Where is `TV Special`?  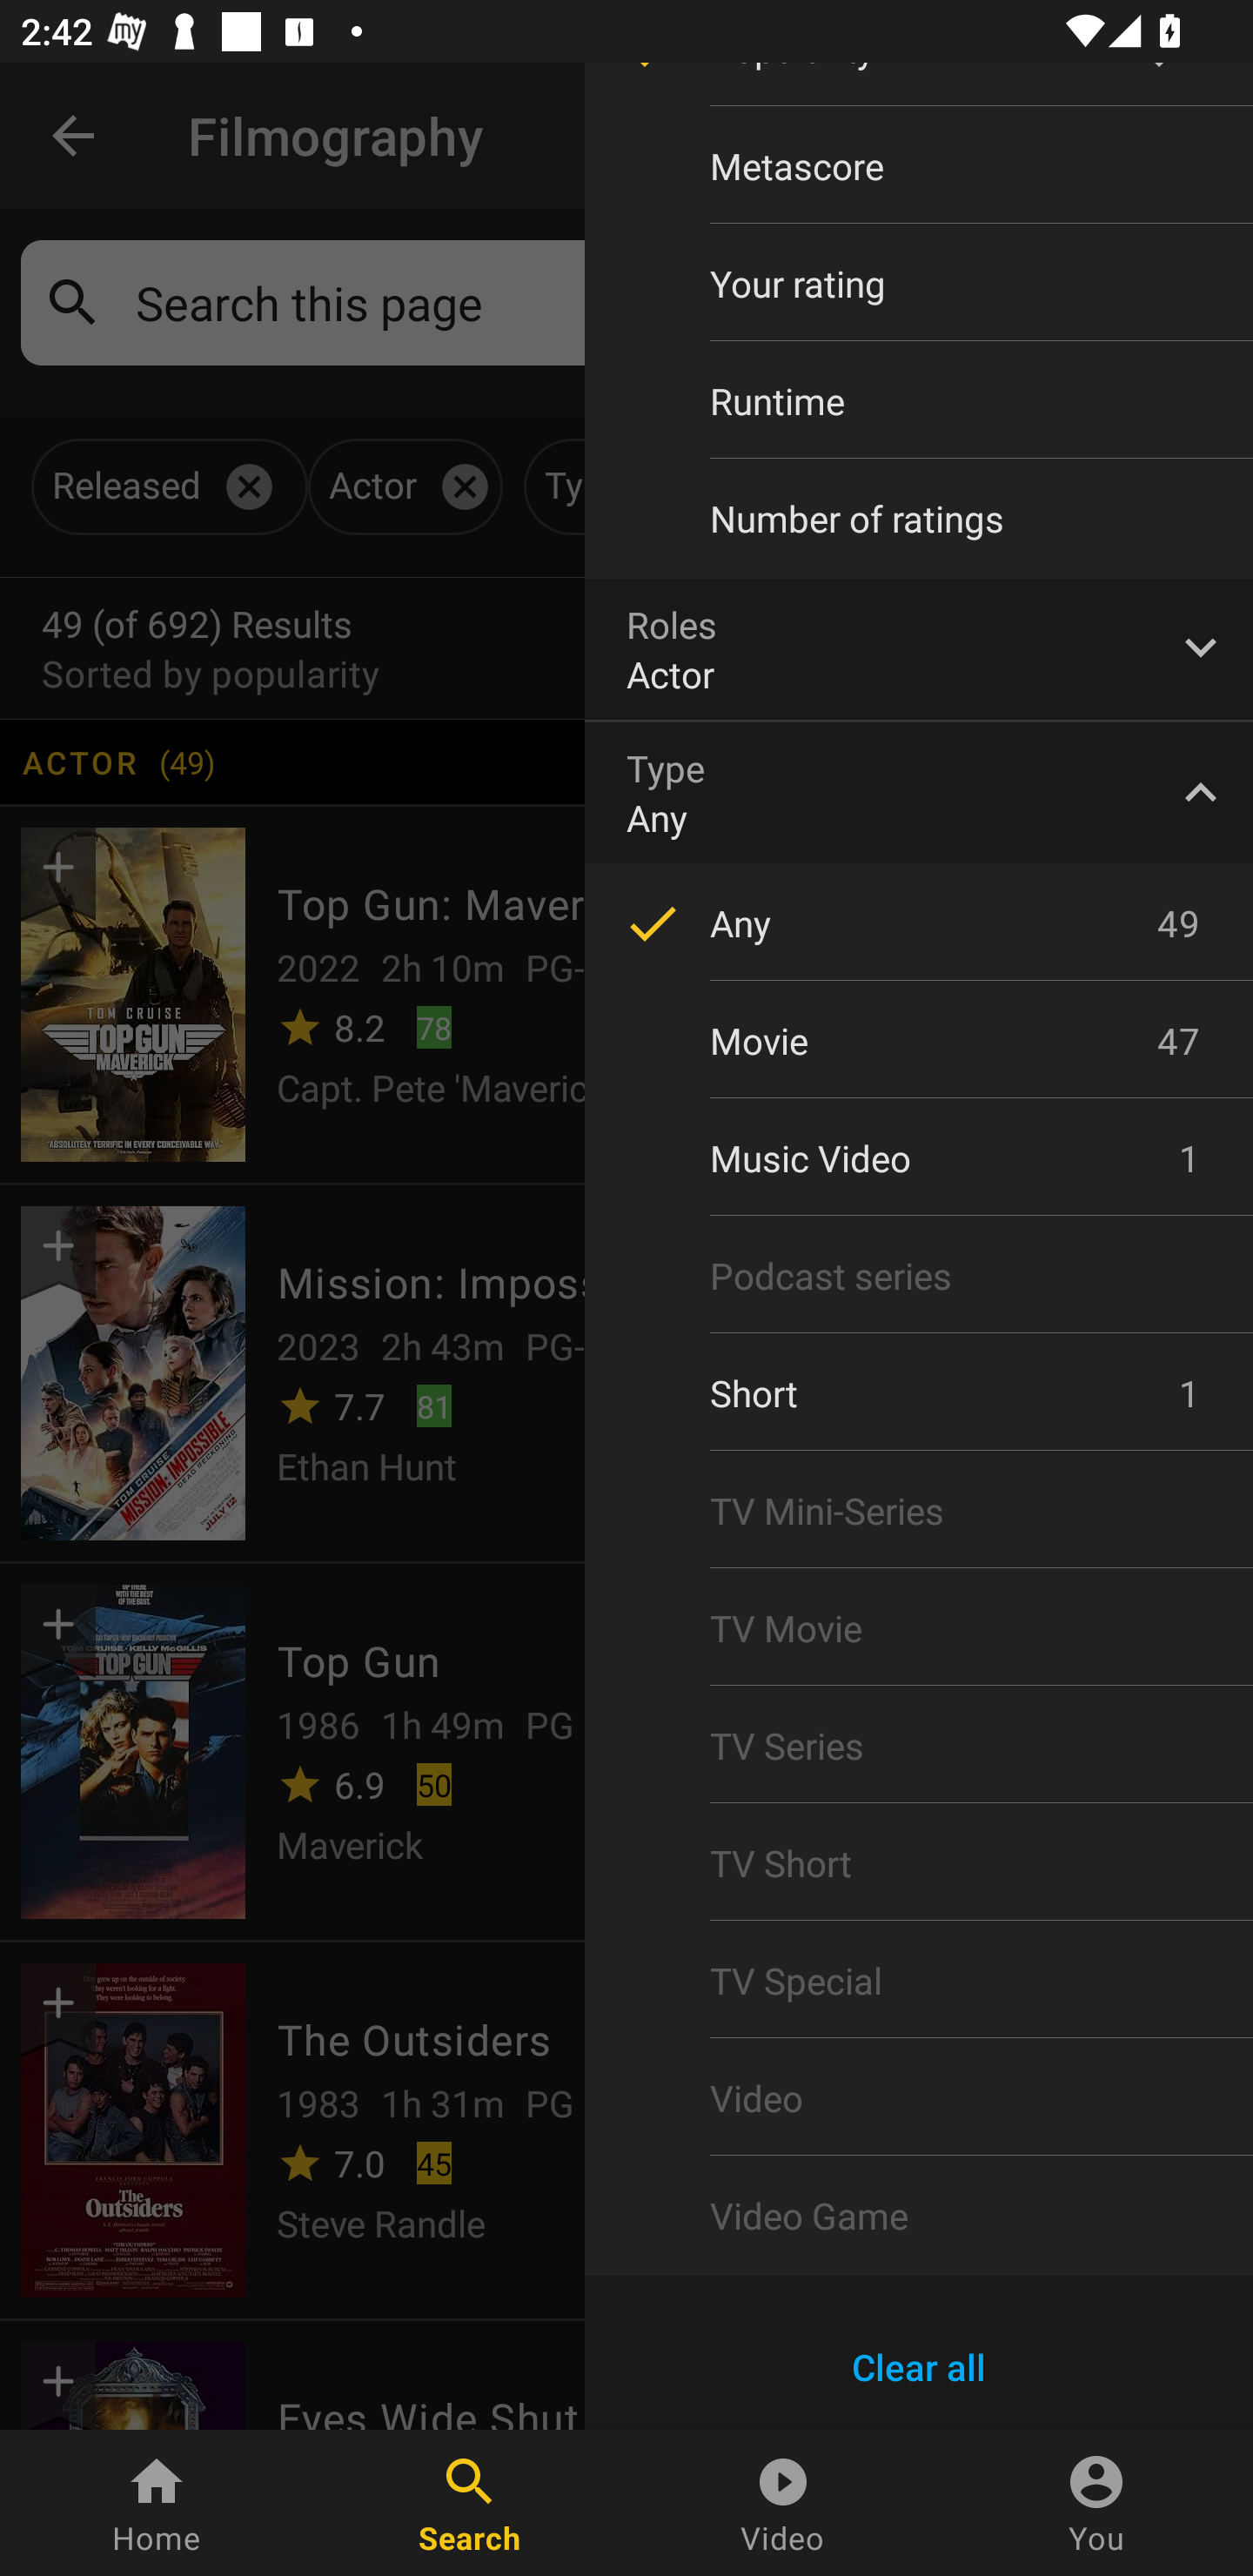
TV Special is located at coordinates (919, 1981).